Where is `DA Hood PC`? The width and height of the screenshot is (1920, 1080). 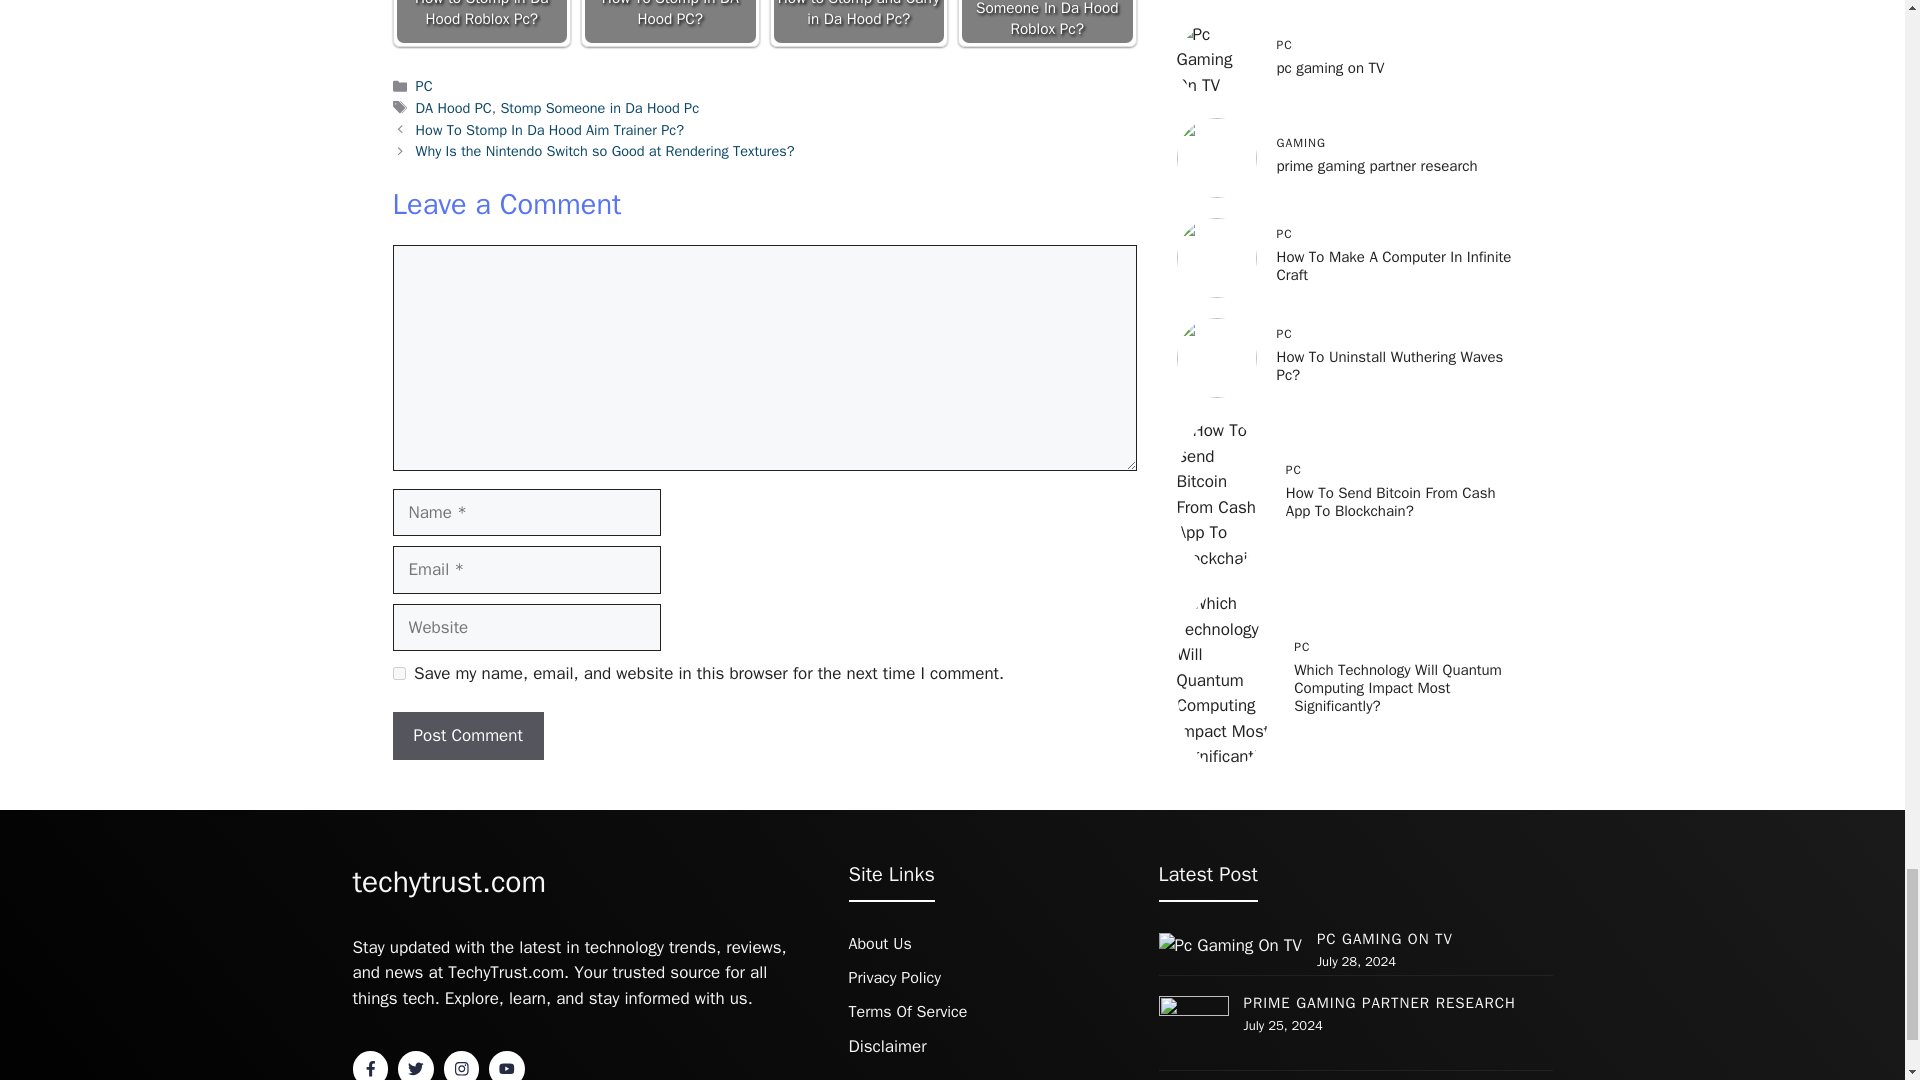 DA Hood PC is located at coordinates (454, 108).